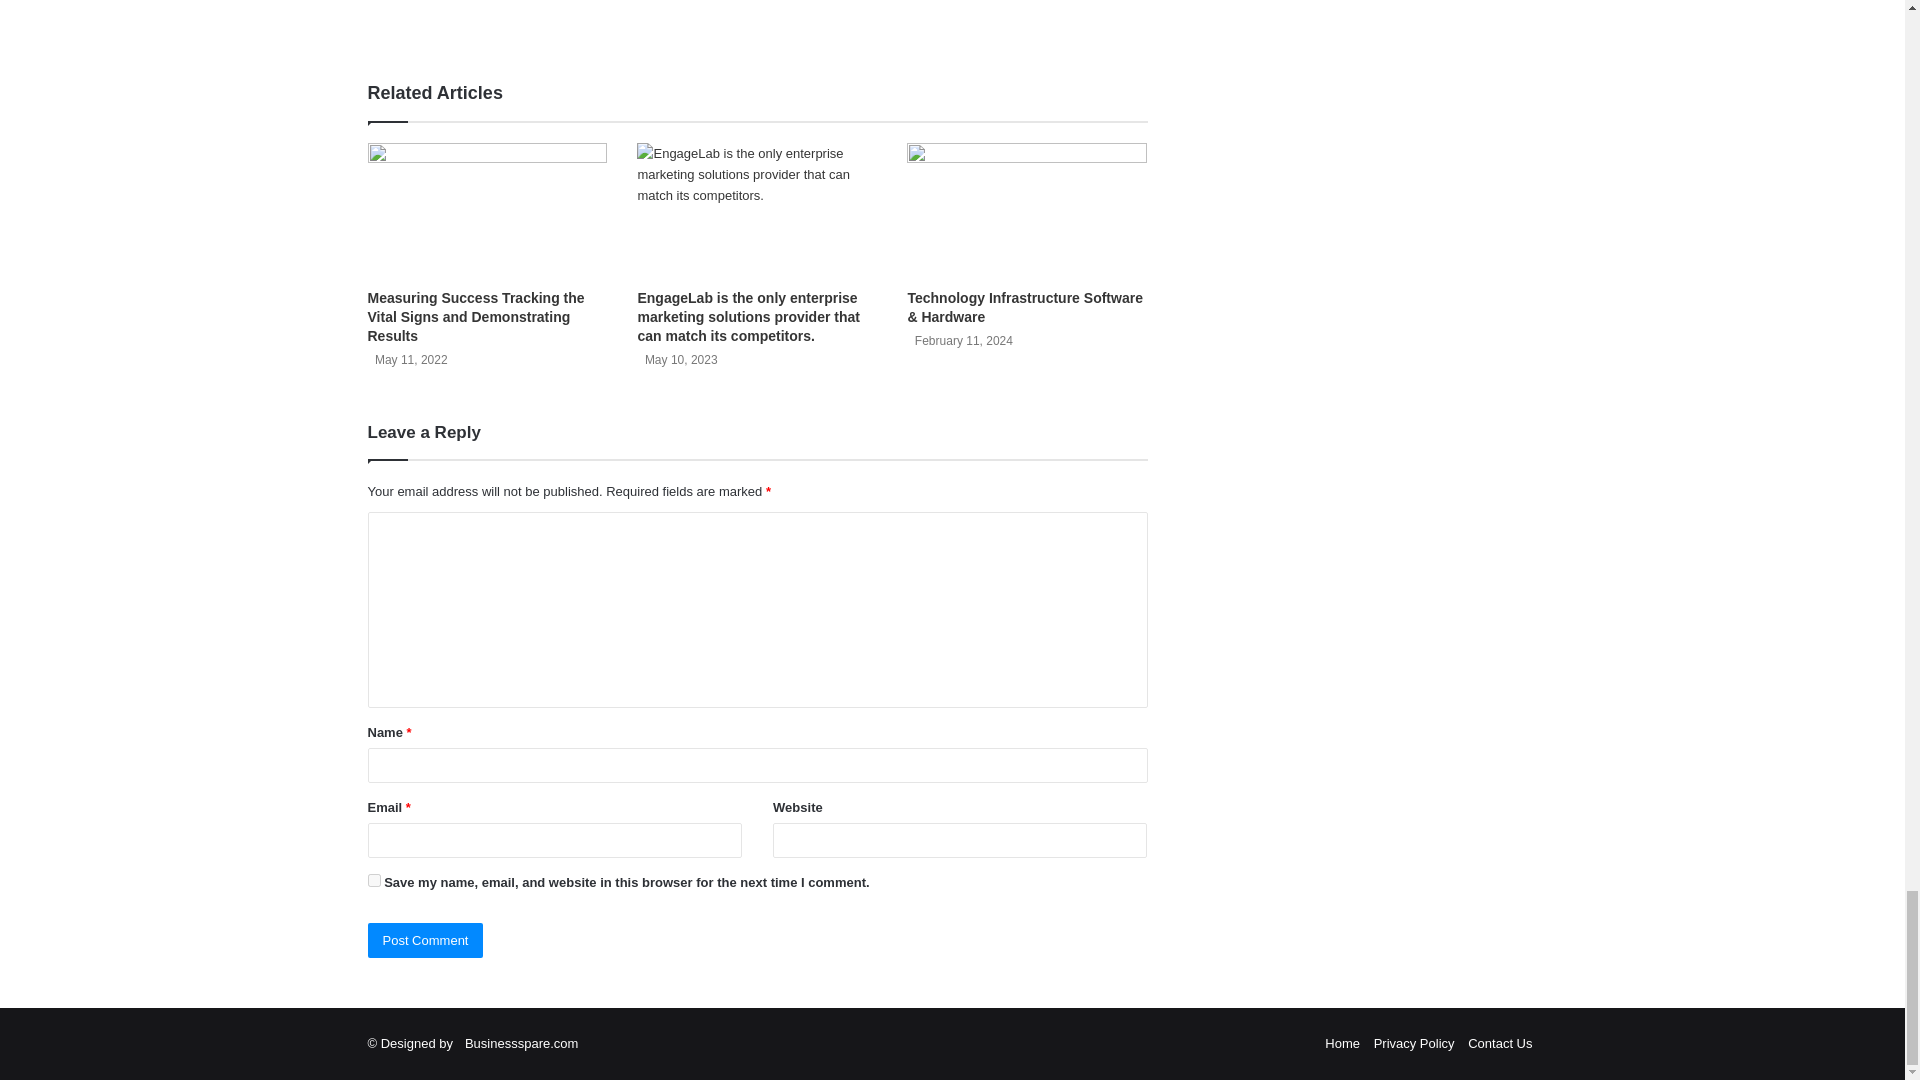 The height and width of the screenshot is (1080, 1920). Describe the element at coordinates (426, 940) in the screenshot. I see `Post Comment` at that location.